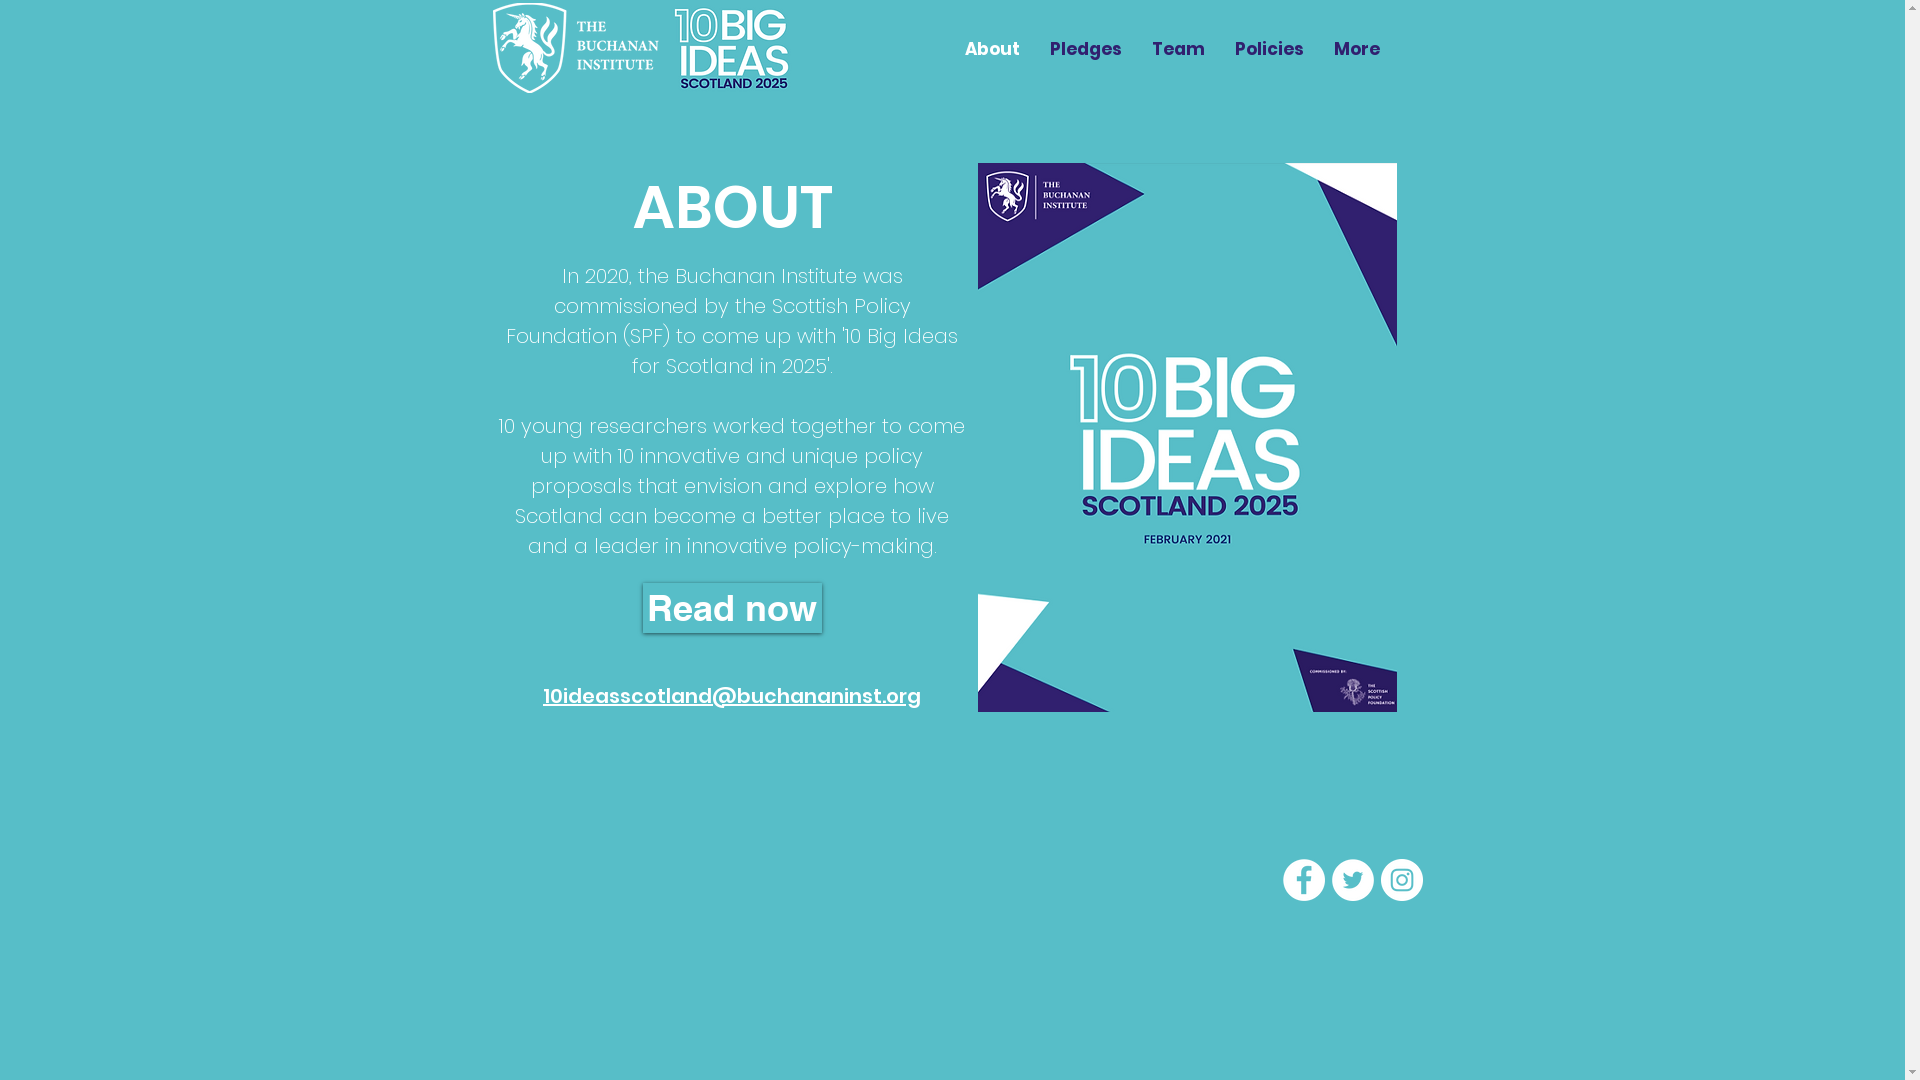 This screenshot has height=1080, width=1920. What do you see at coordinates (992, 49) in the screenshot?
I see `About` at bounding box center [992, 49].